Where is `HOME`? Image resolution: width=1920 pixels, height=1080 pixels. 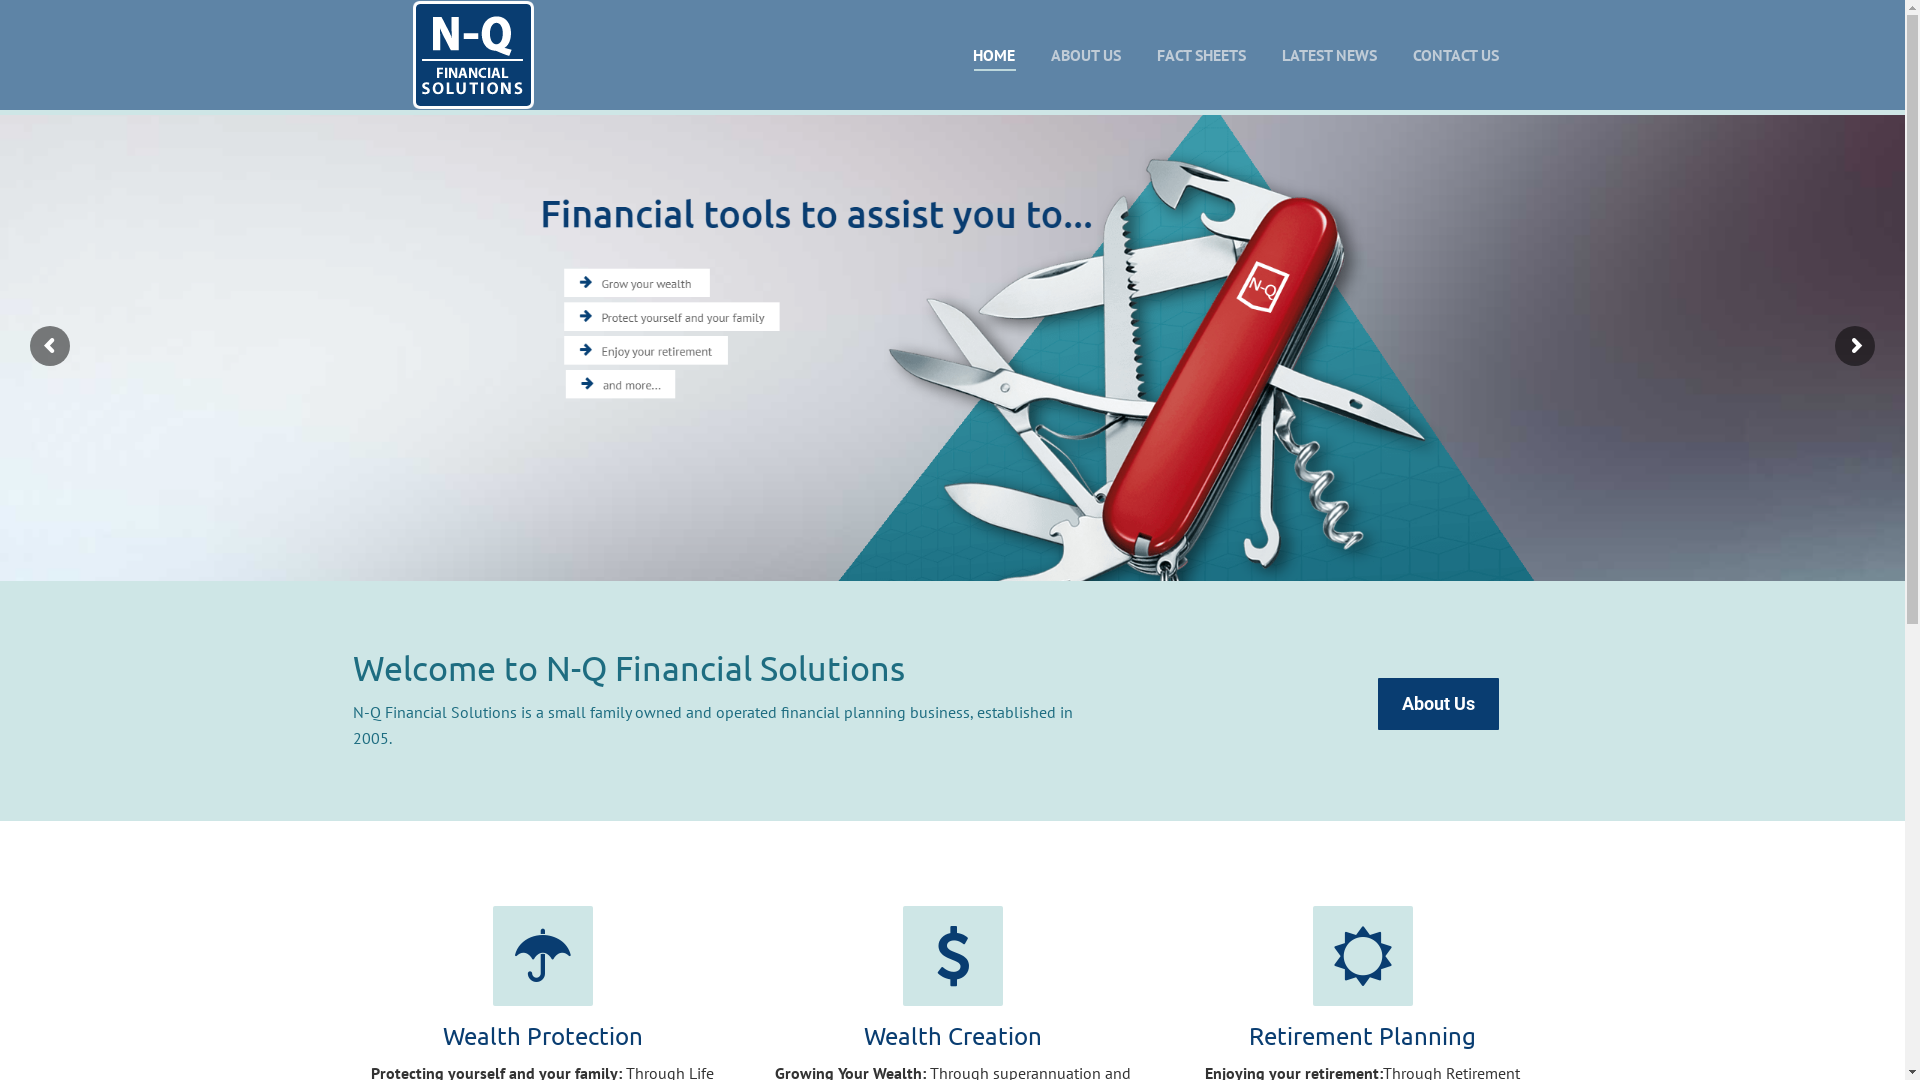 HOME is located at coordinates (992, 55).